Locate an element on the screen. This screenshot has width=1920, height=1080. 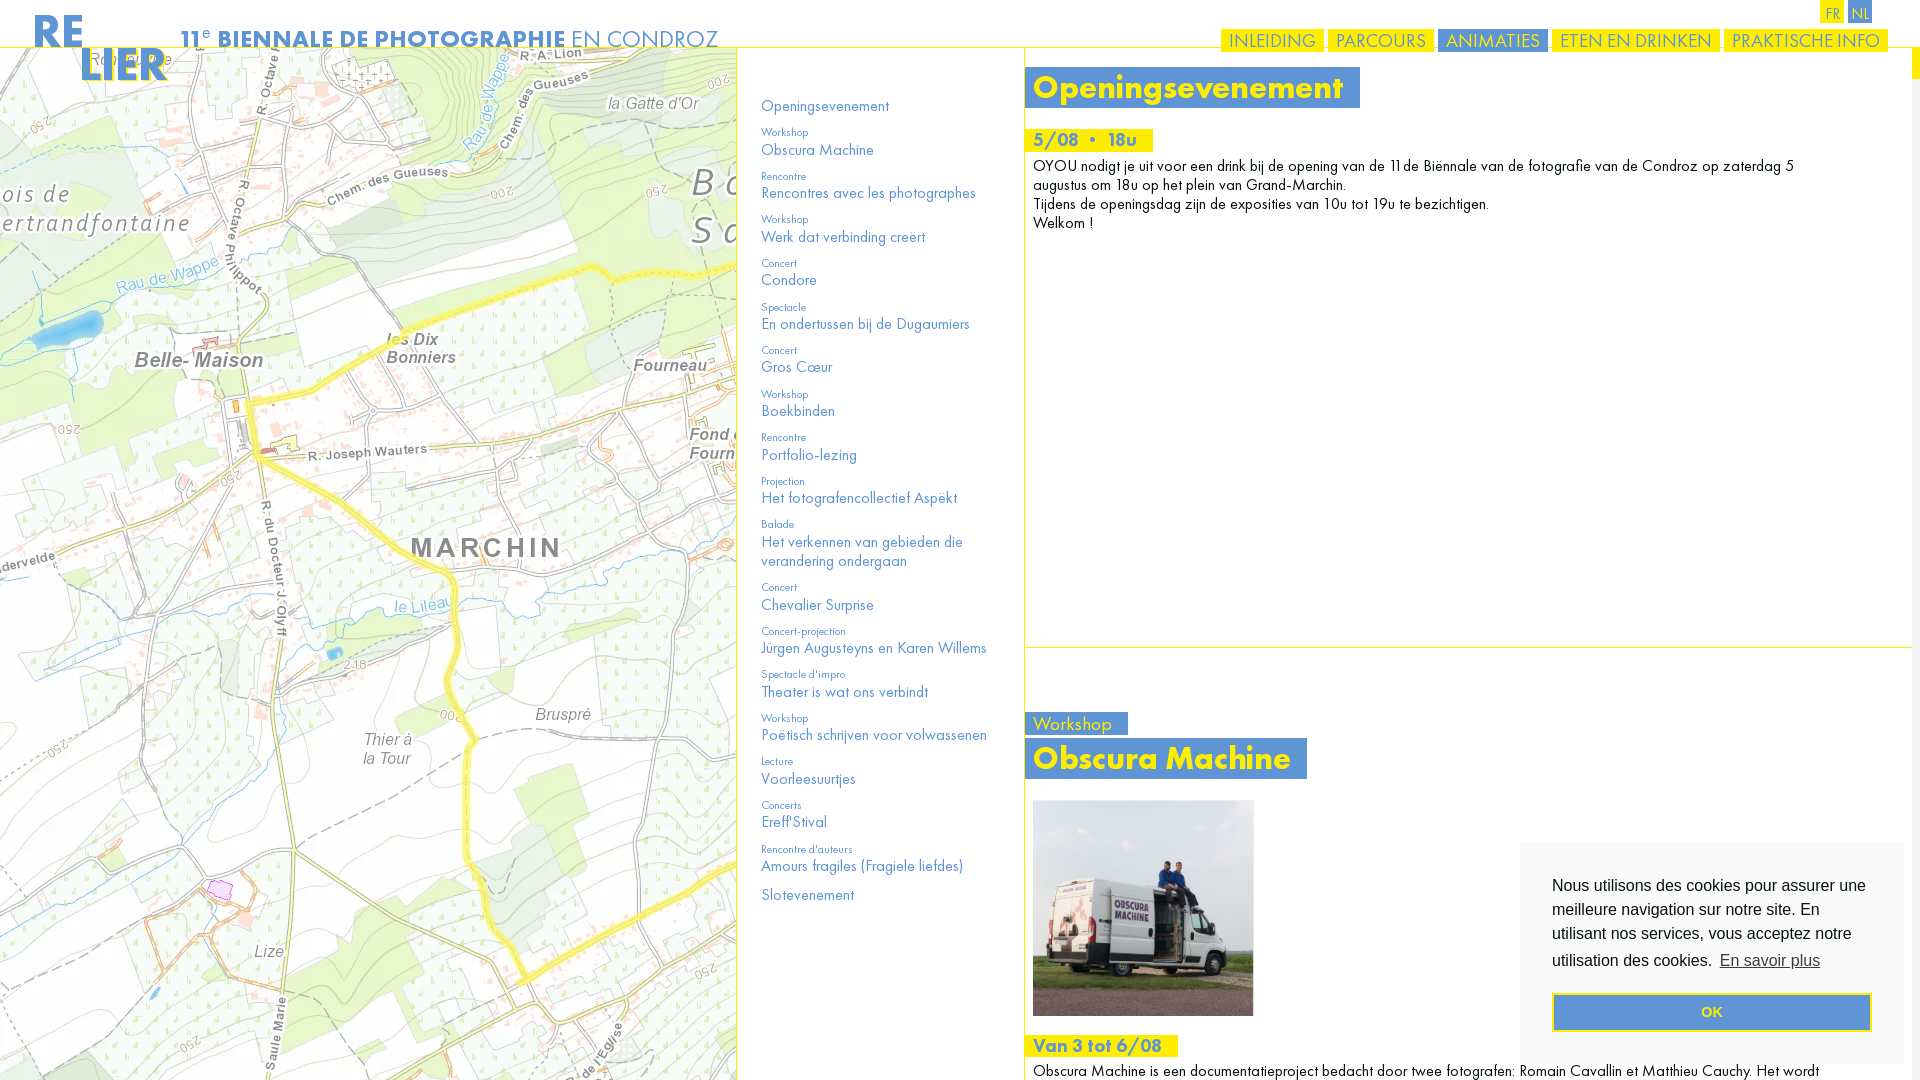
ANIMATIES is located at coordinates (1493, 40).